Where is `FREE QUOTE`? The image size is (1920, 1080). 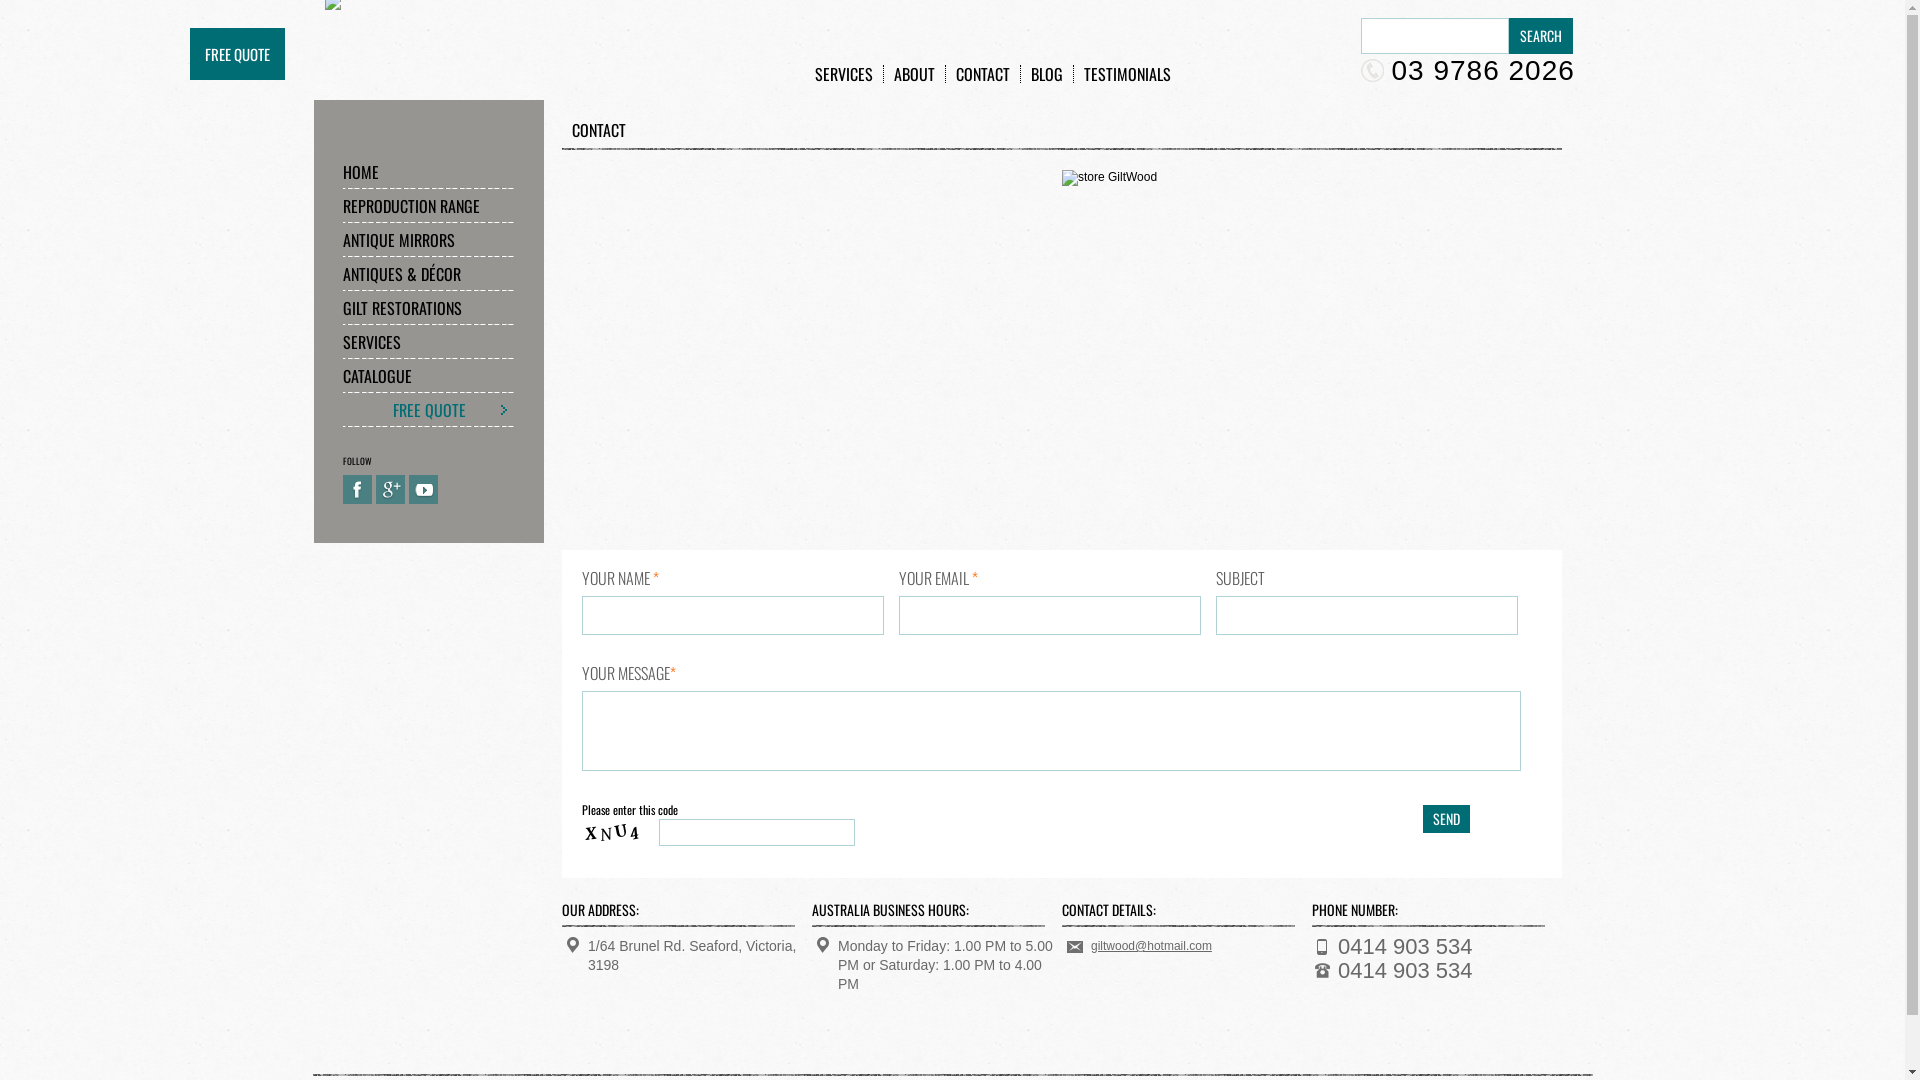
FREE QUOTE is located at coordinates (238, 54).